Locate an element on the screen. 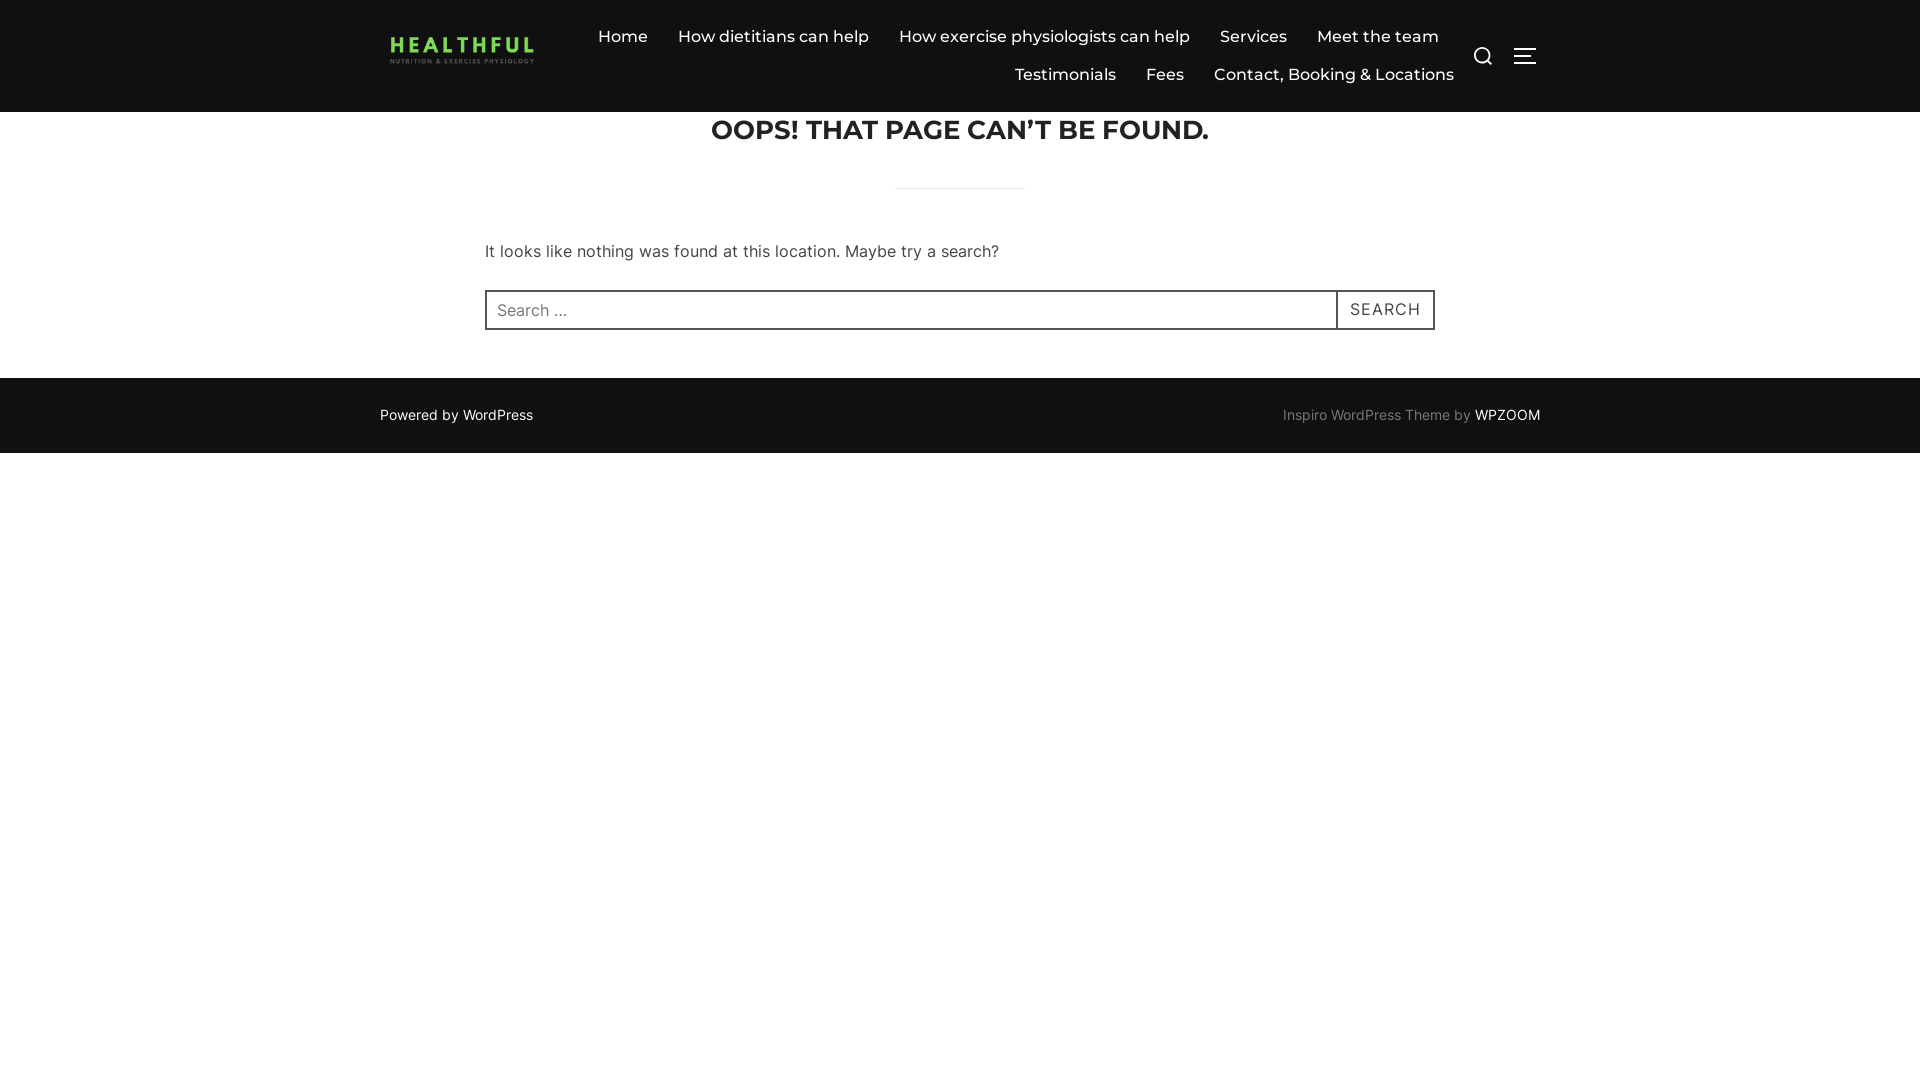 The height and width of the screenshot is (1080, 1920). Meet the team is located at coordinates (1378, 37).